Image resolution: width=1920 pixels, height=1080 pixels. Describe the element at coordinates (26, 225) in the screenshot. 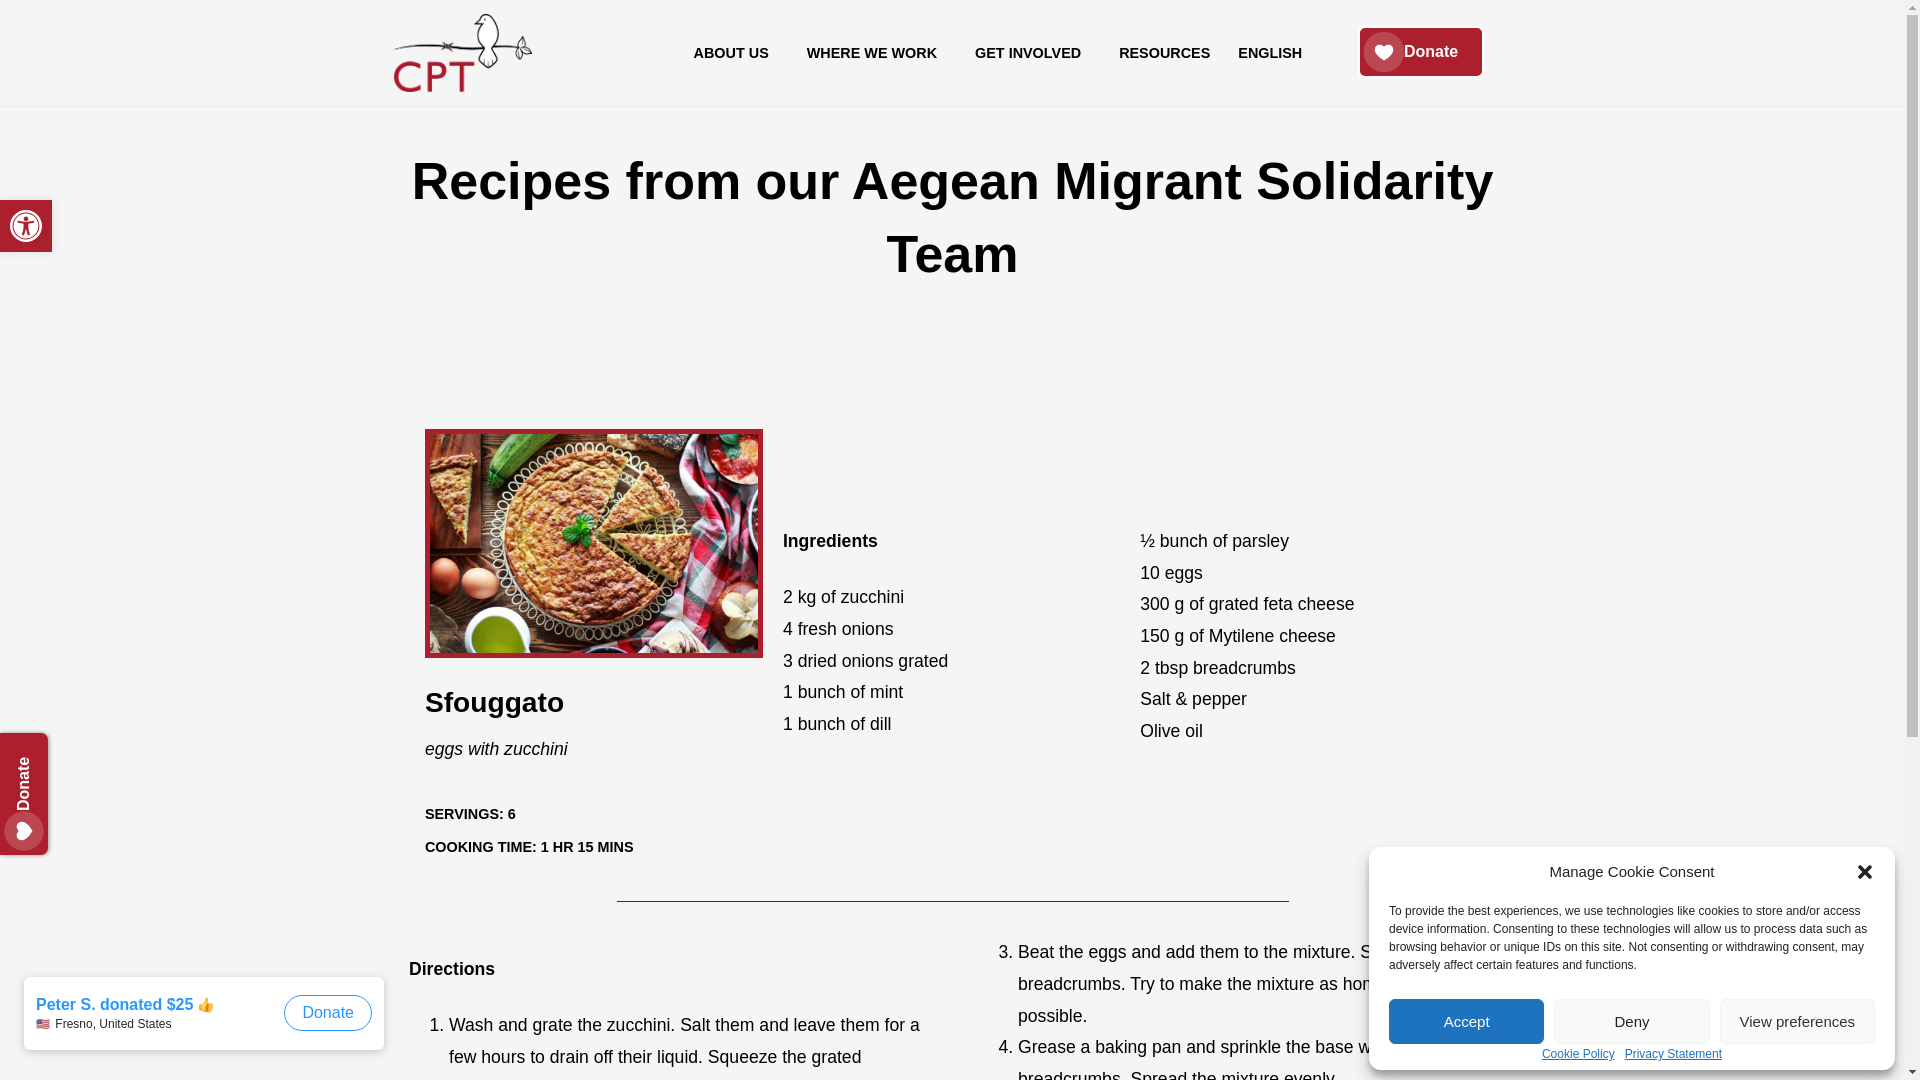

I see `Deny` at that location.